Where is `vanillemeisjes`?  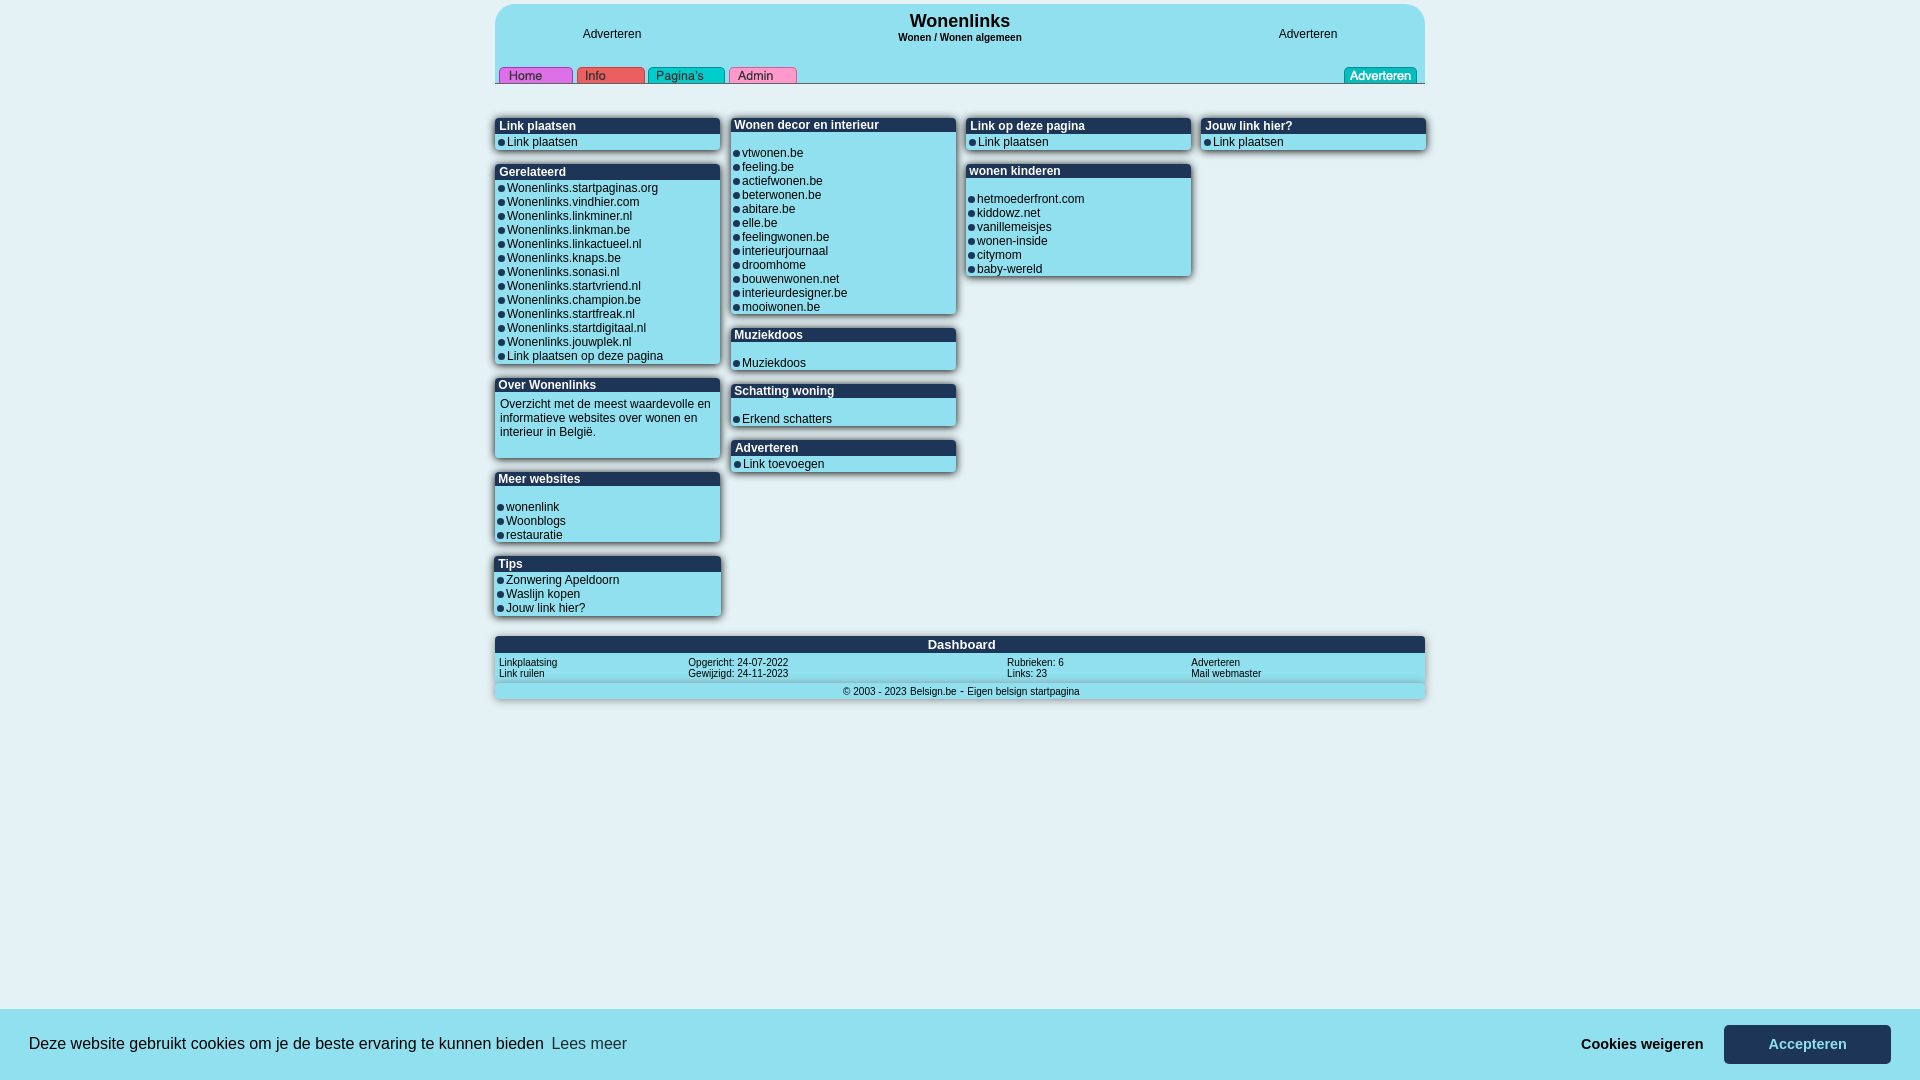
vanillemeisjes is located at coordinates (1014, 227).